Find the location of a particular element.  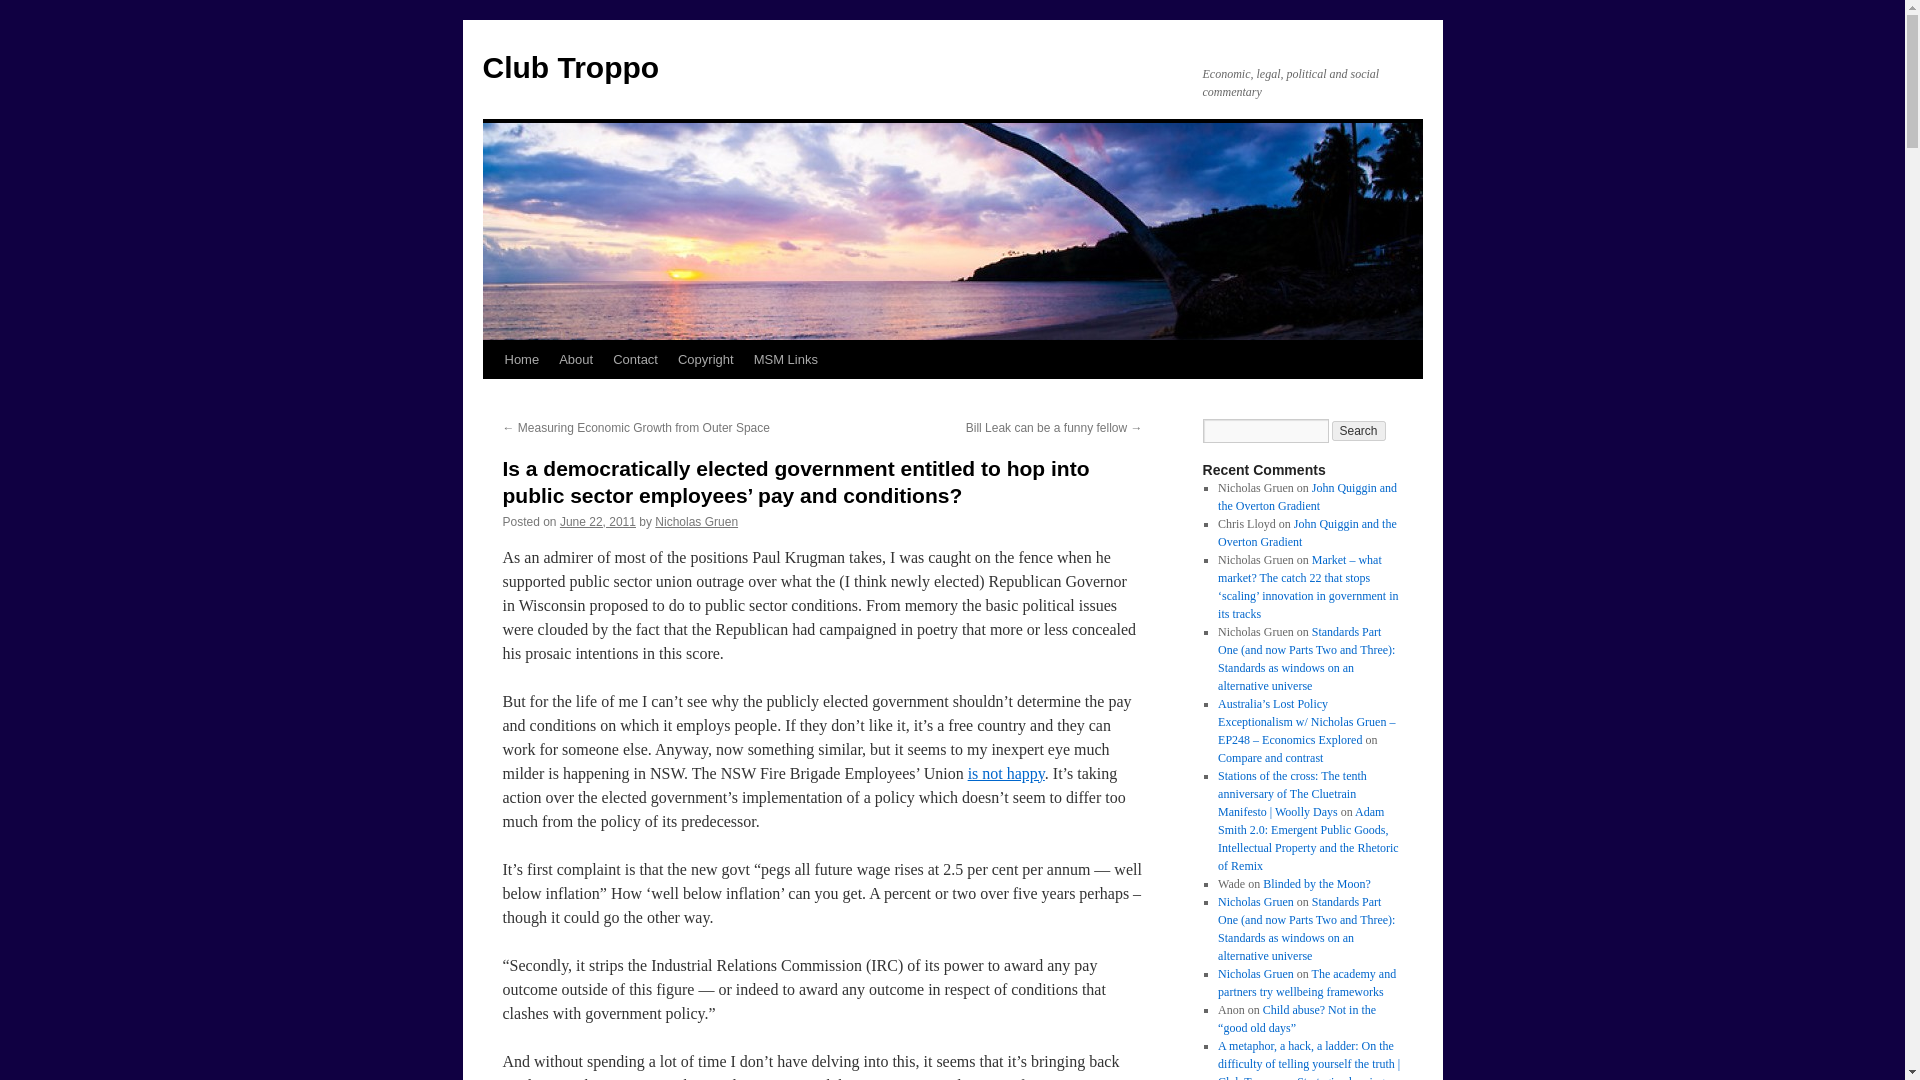

About is located at coordinates (576, 360).